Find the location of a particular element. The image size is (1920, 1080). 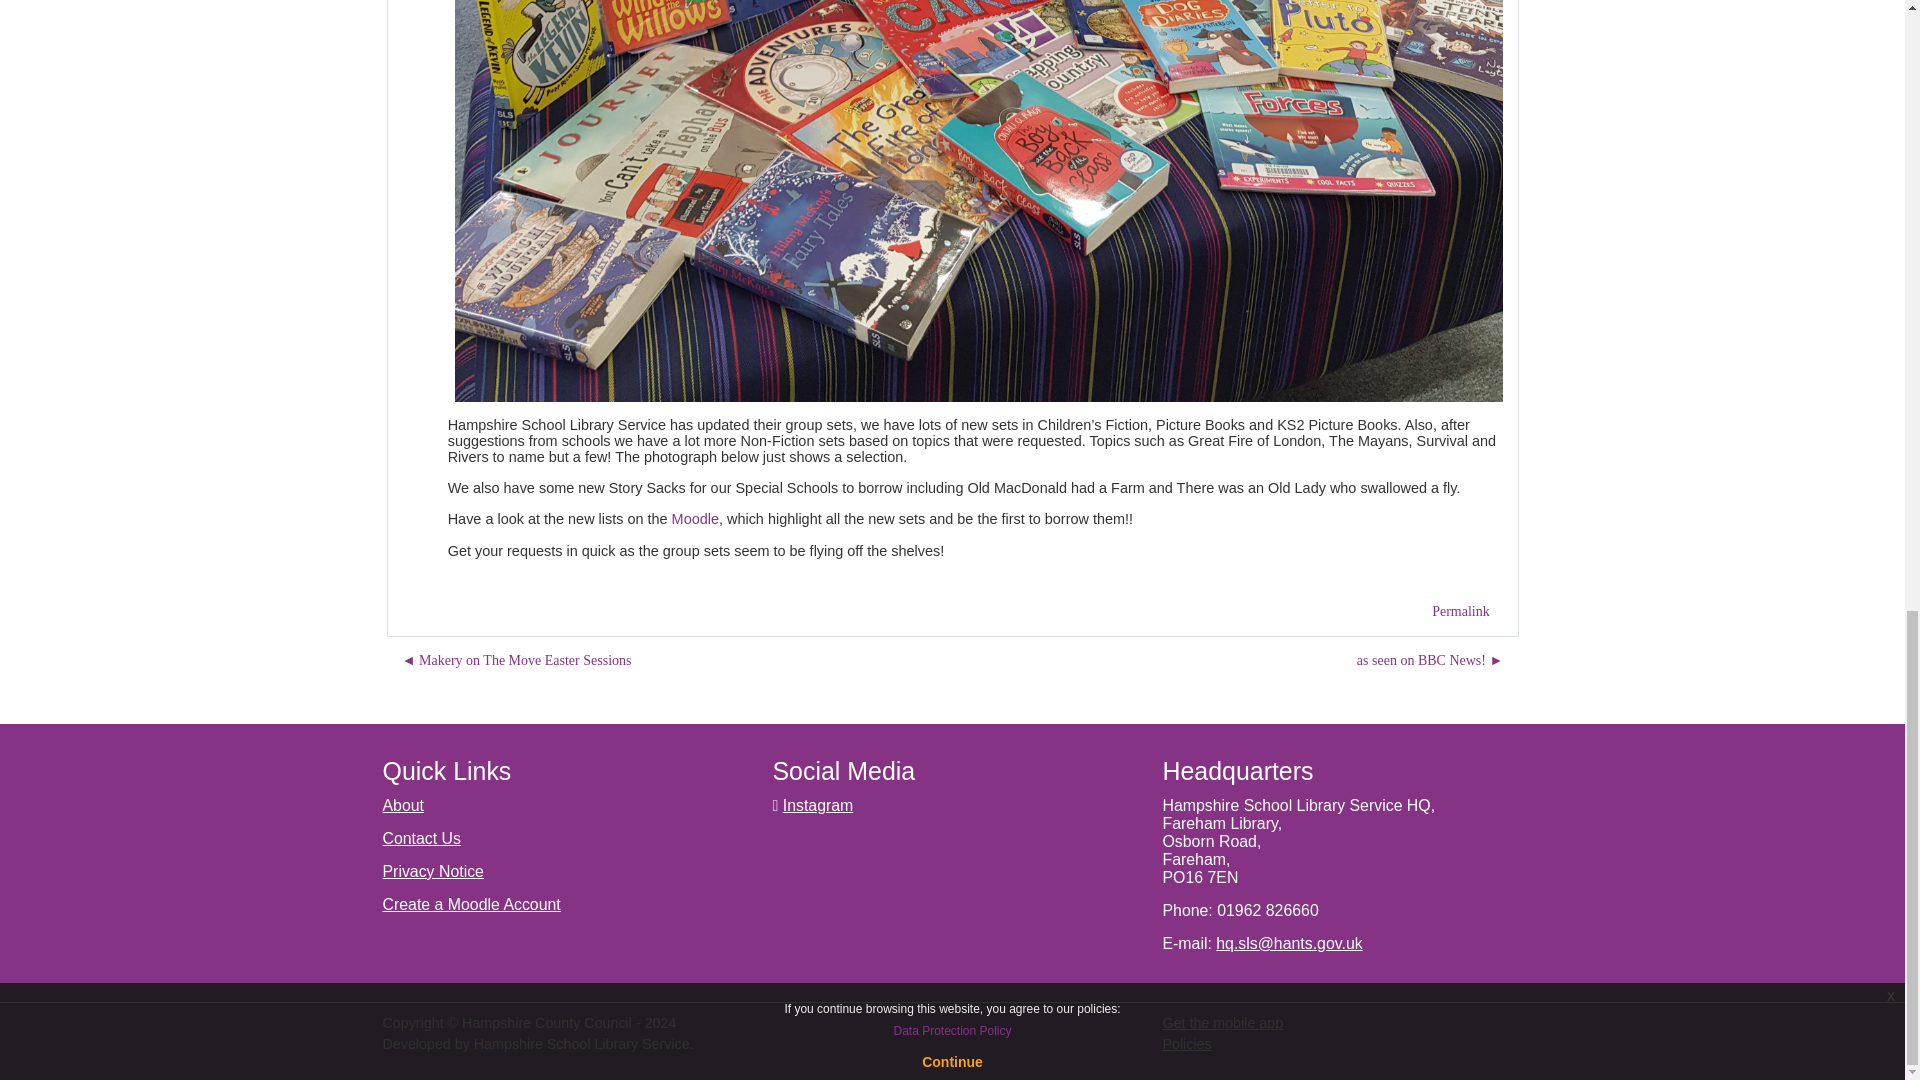

Permalink is located at coordinates (1460, 611).